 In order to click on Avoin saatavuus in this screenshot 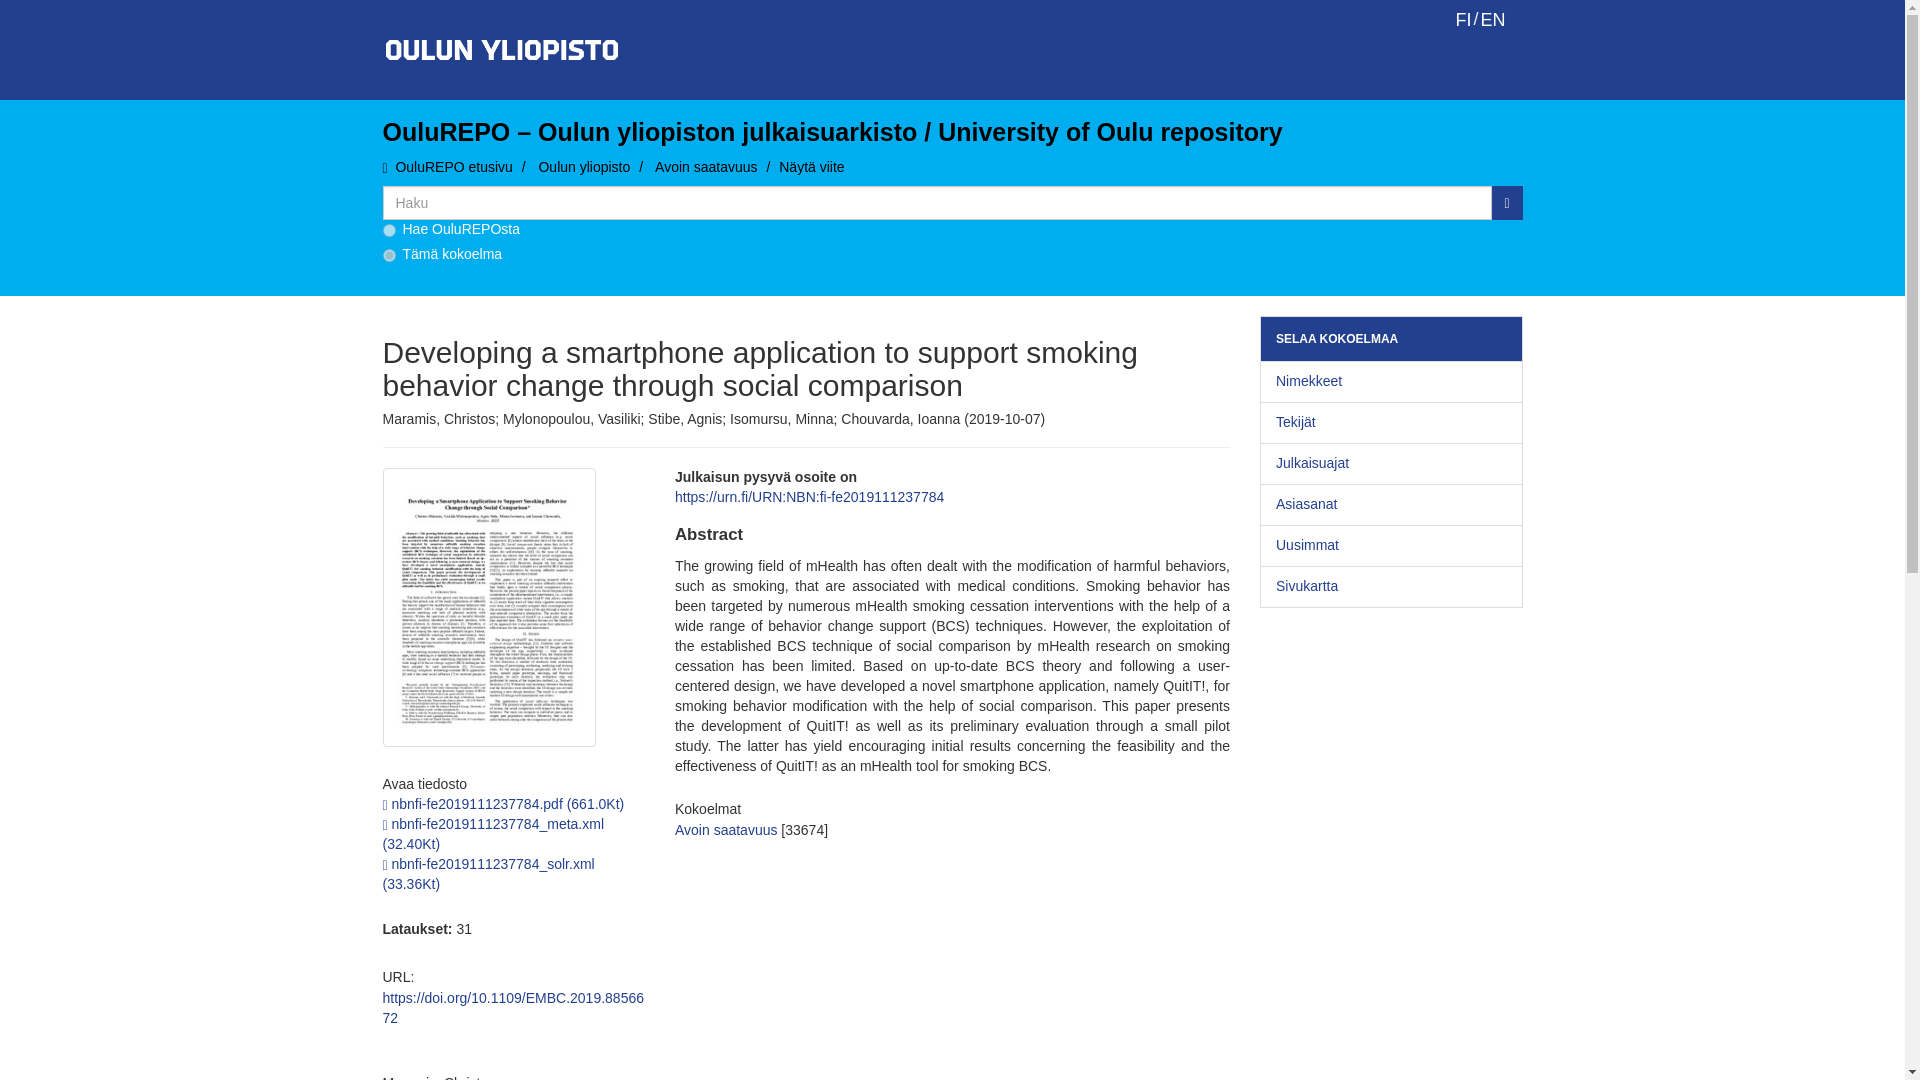, I will do `click(726, 830)`.